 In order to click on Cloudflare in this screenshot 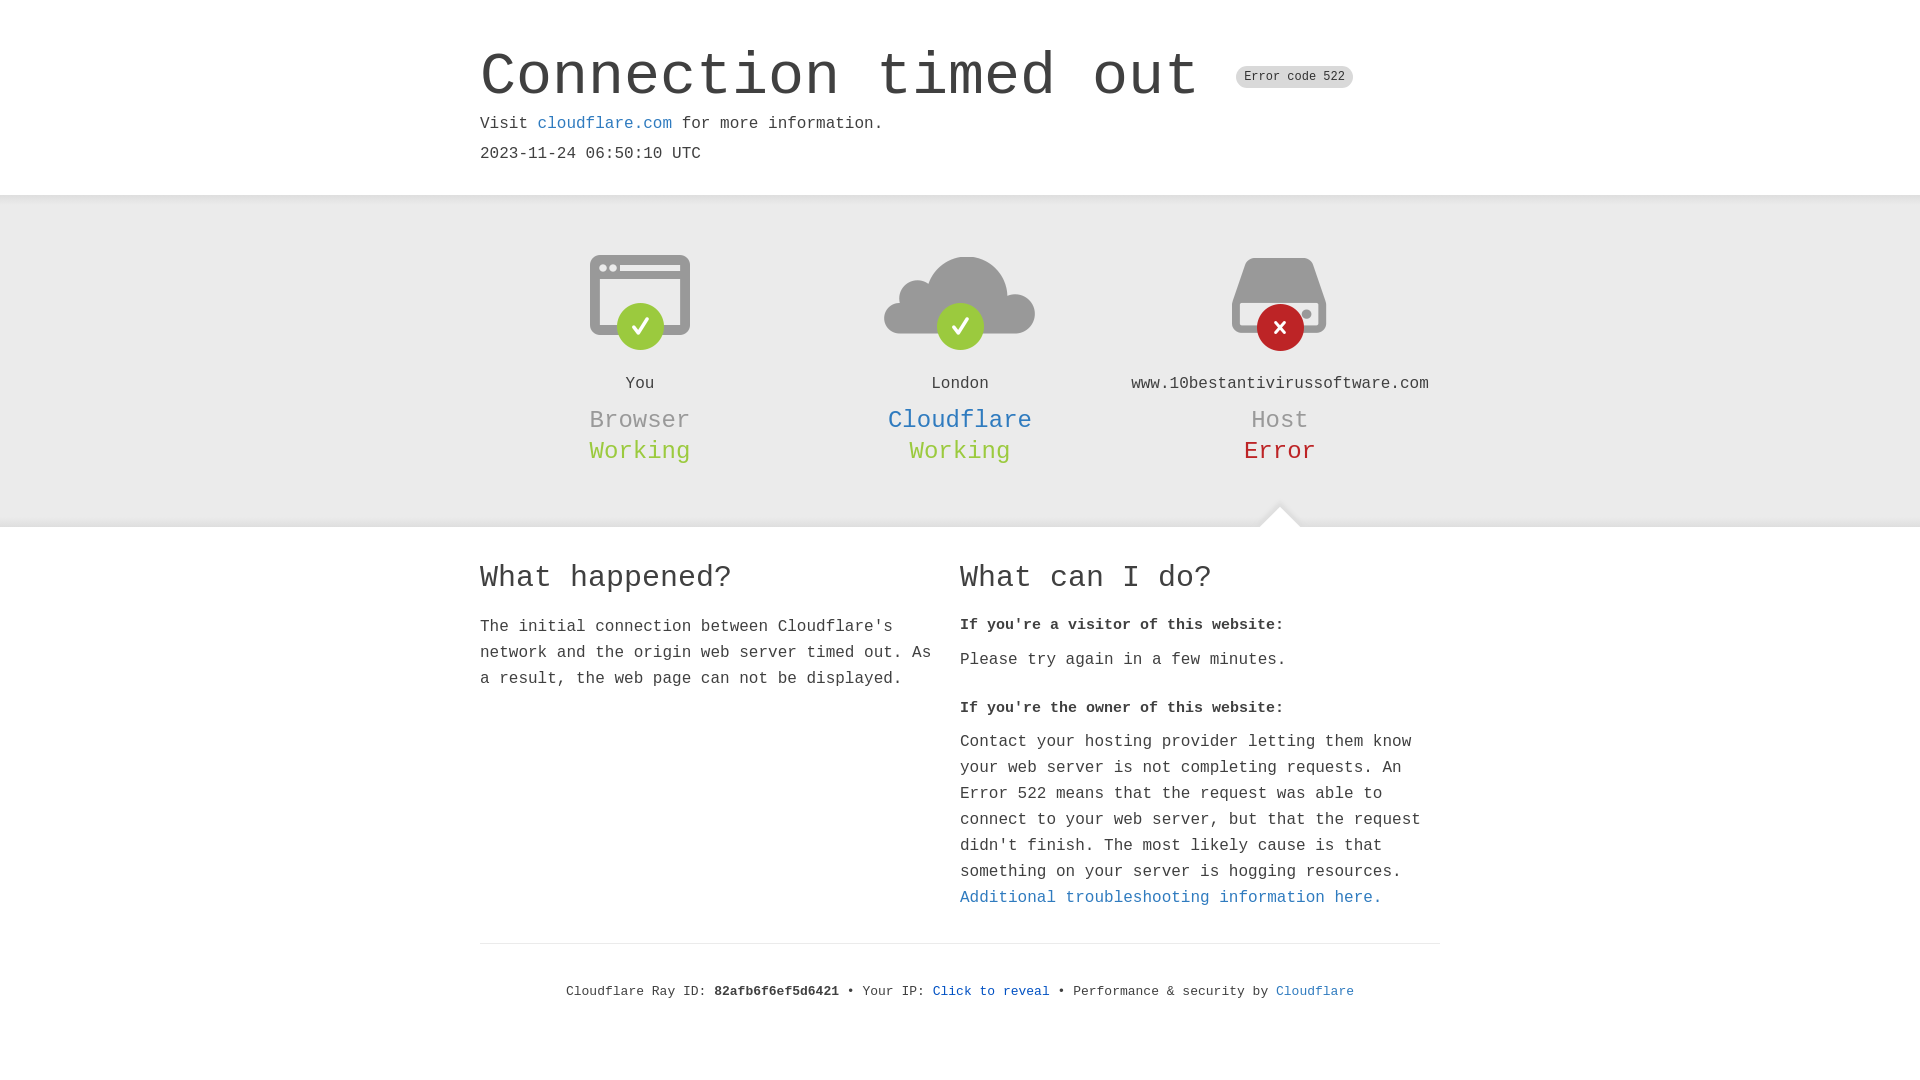, I will do `click(960, 420)`.